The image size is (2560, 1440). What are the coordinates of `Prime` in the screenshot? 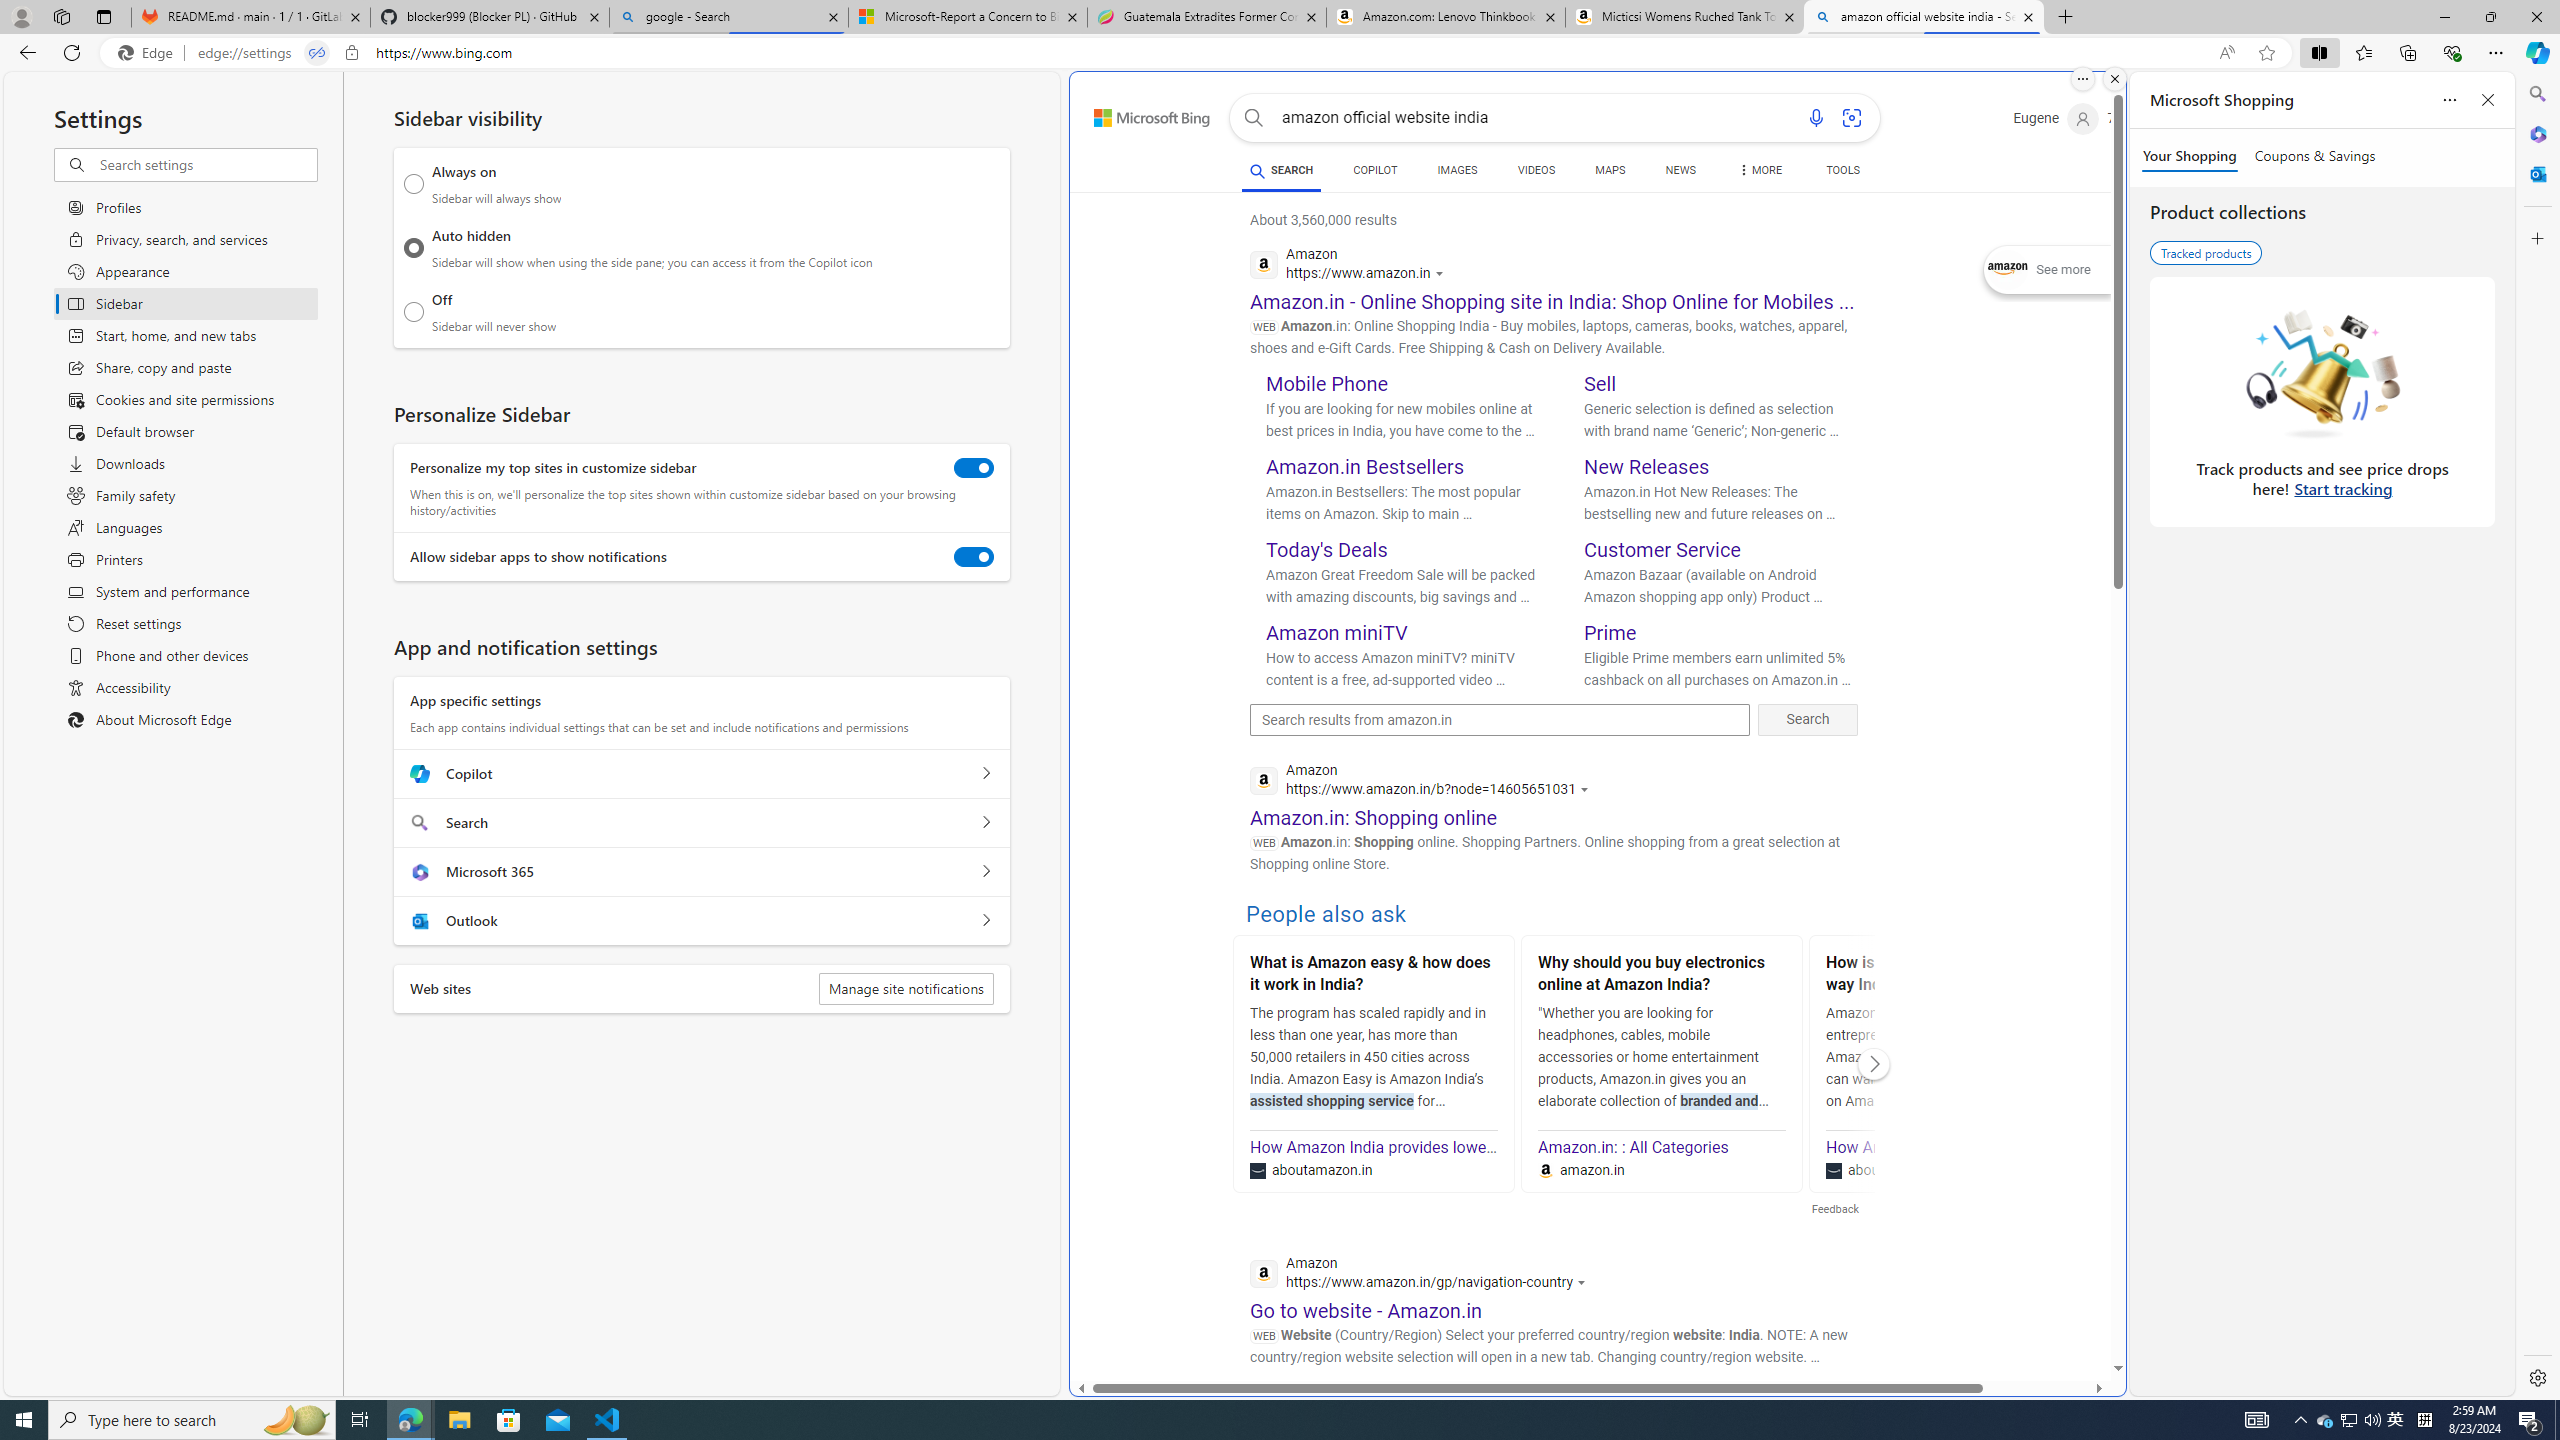 It's located at (1610, 632).